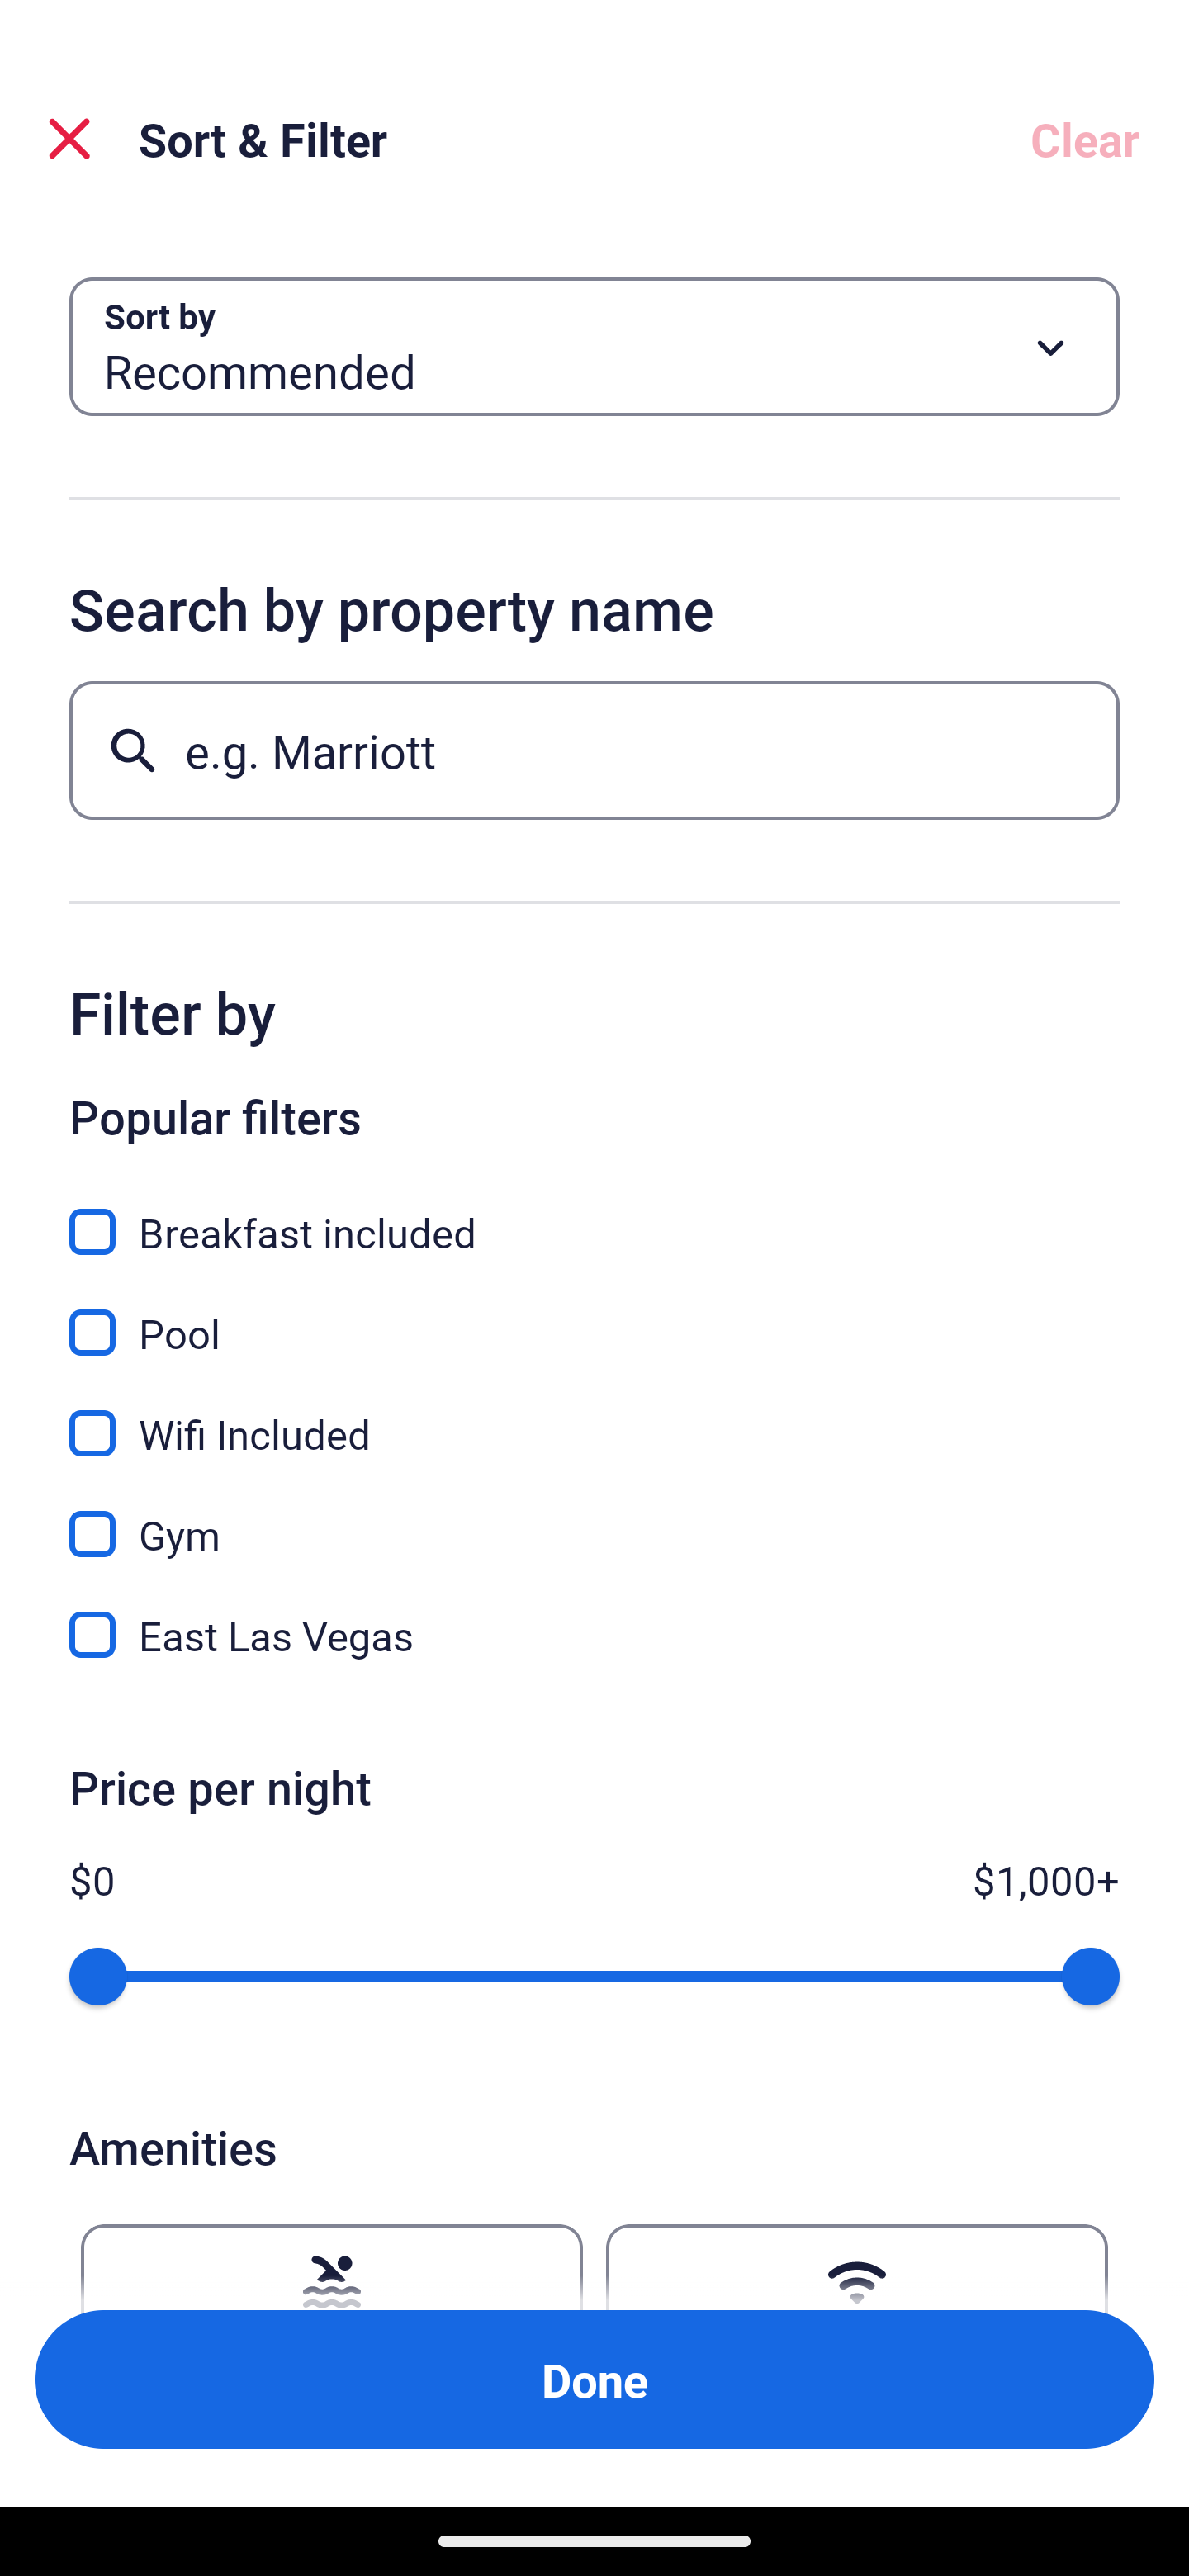 Image resolution: width=1189 pixels, height=2576 pixels. Describe the element at coordinates (594, 750) in the screenshot. I see `e.g. Marriott Button` at that location.